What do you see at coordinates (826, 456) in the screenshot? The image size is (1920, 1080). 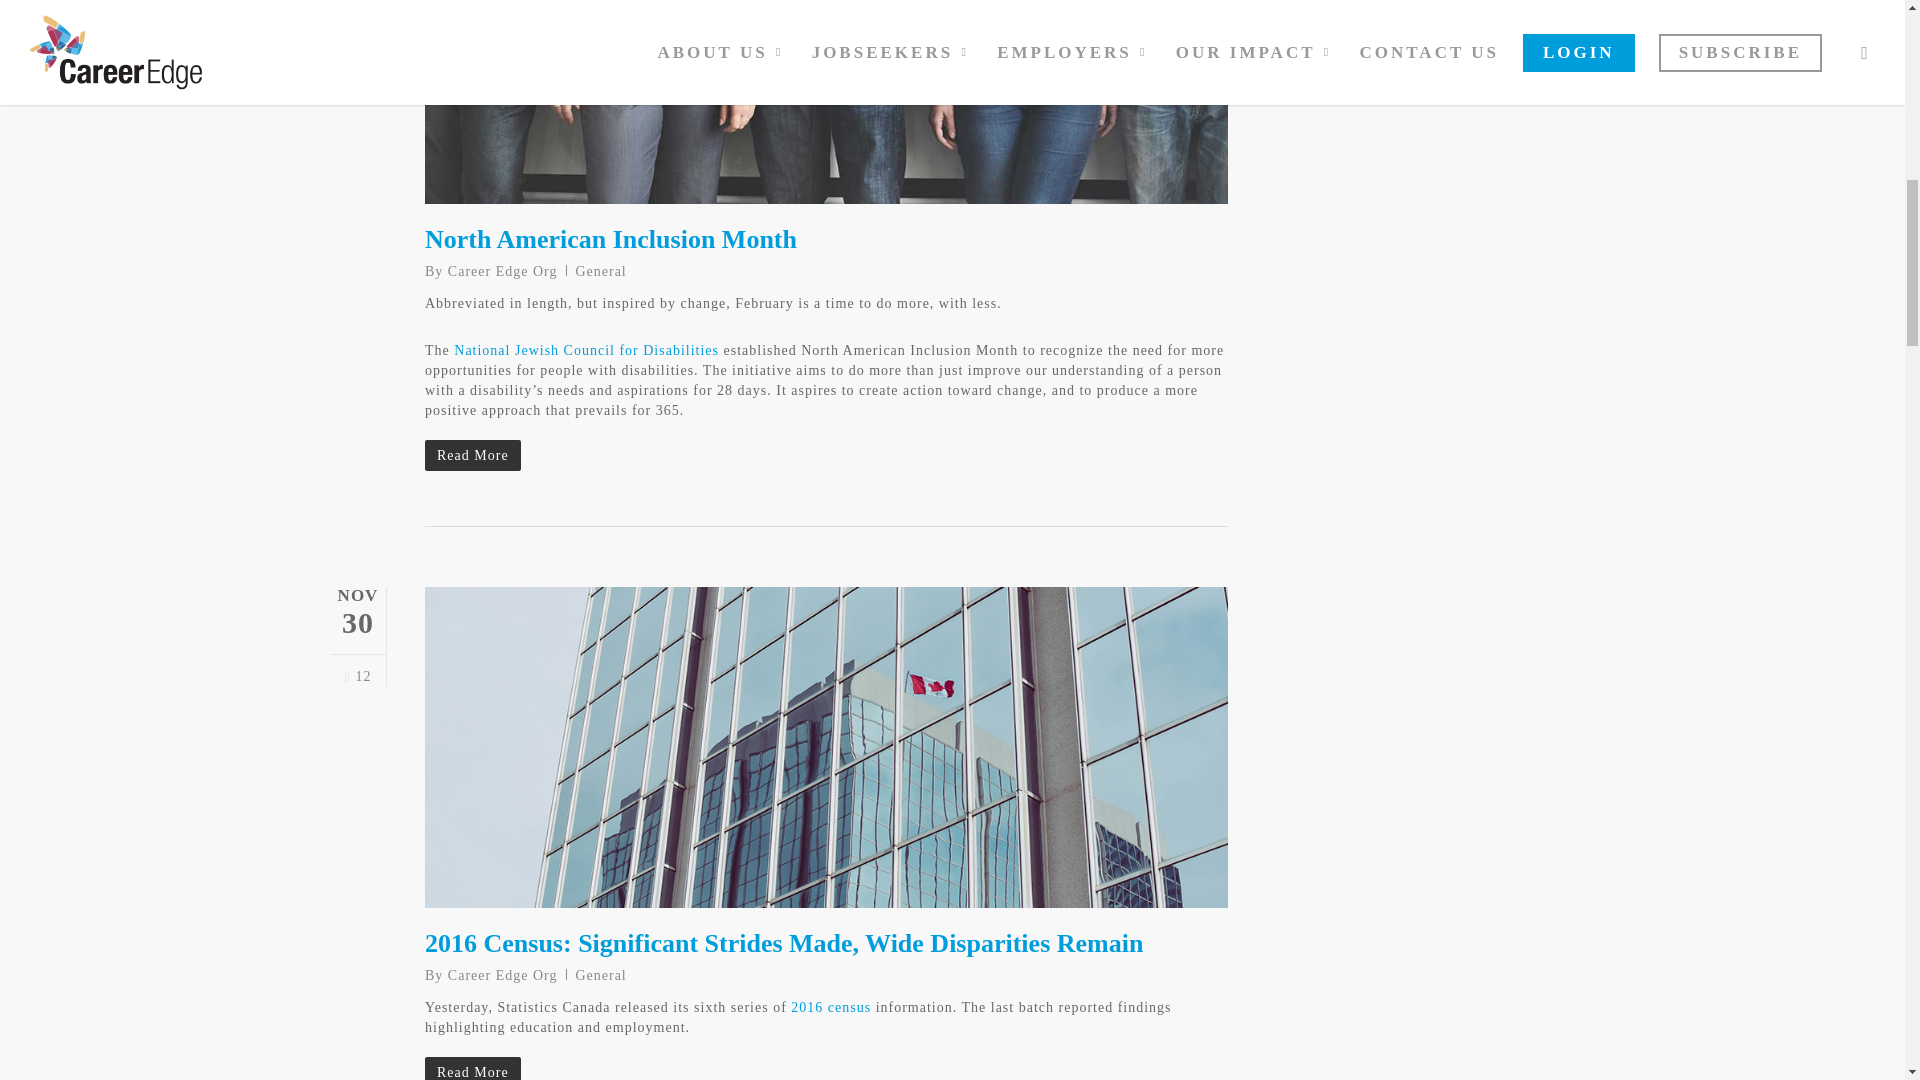 I see `Read More` at bounding box center [826, 456].